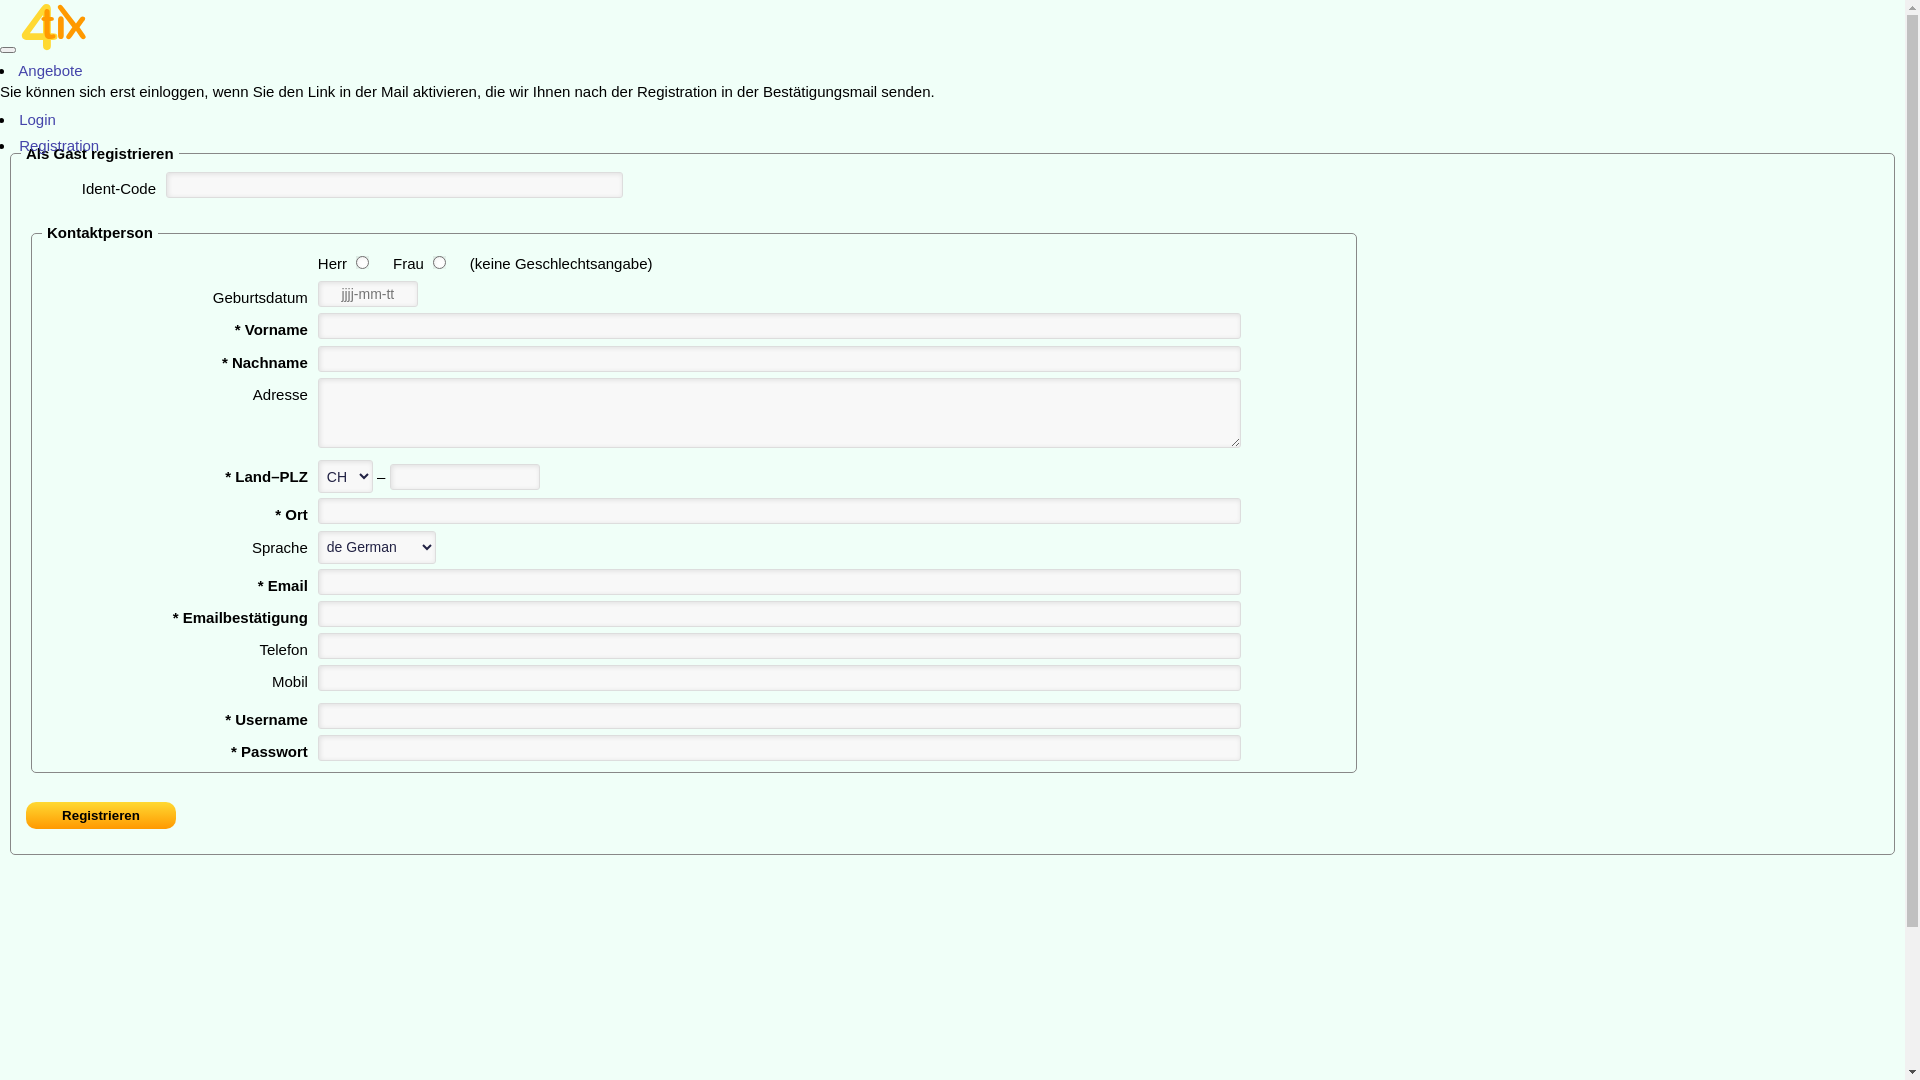 The image size is (1920, 1080). I want to click on (keine Geschlechtsangabe), so click(562, 264).